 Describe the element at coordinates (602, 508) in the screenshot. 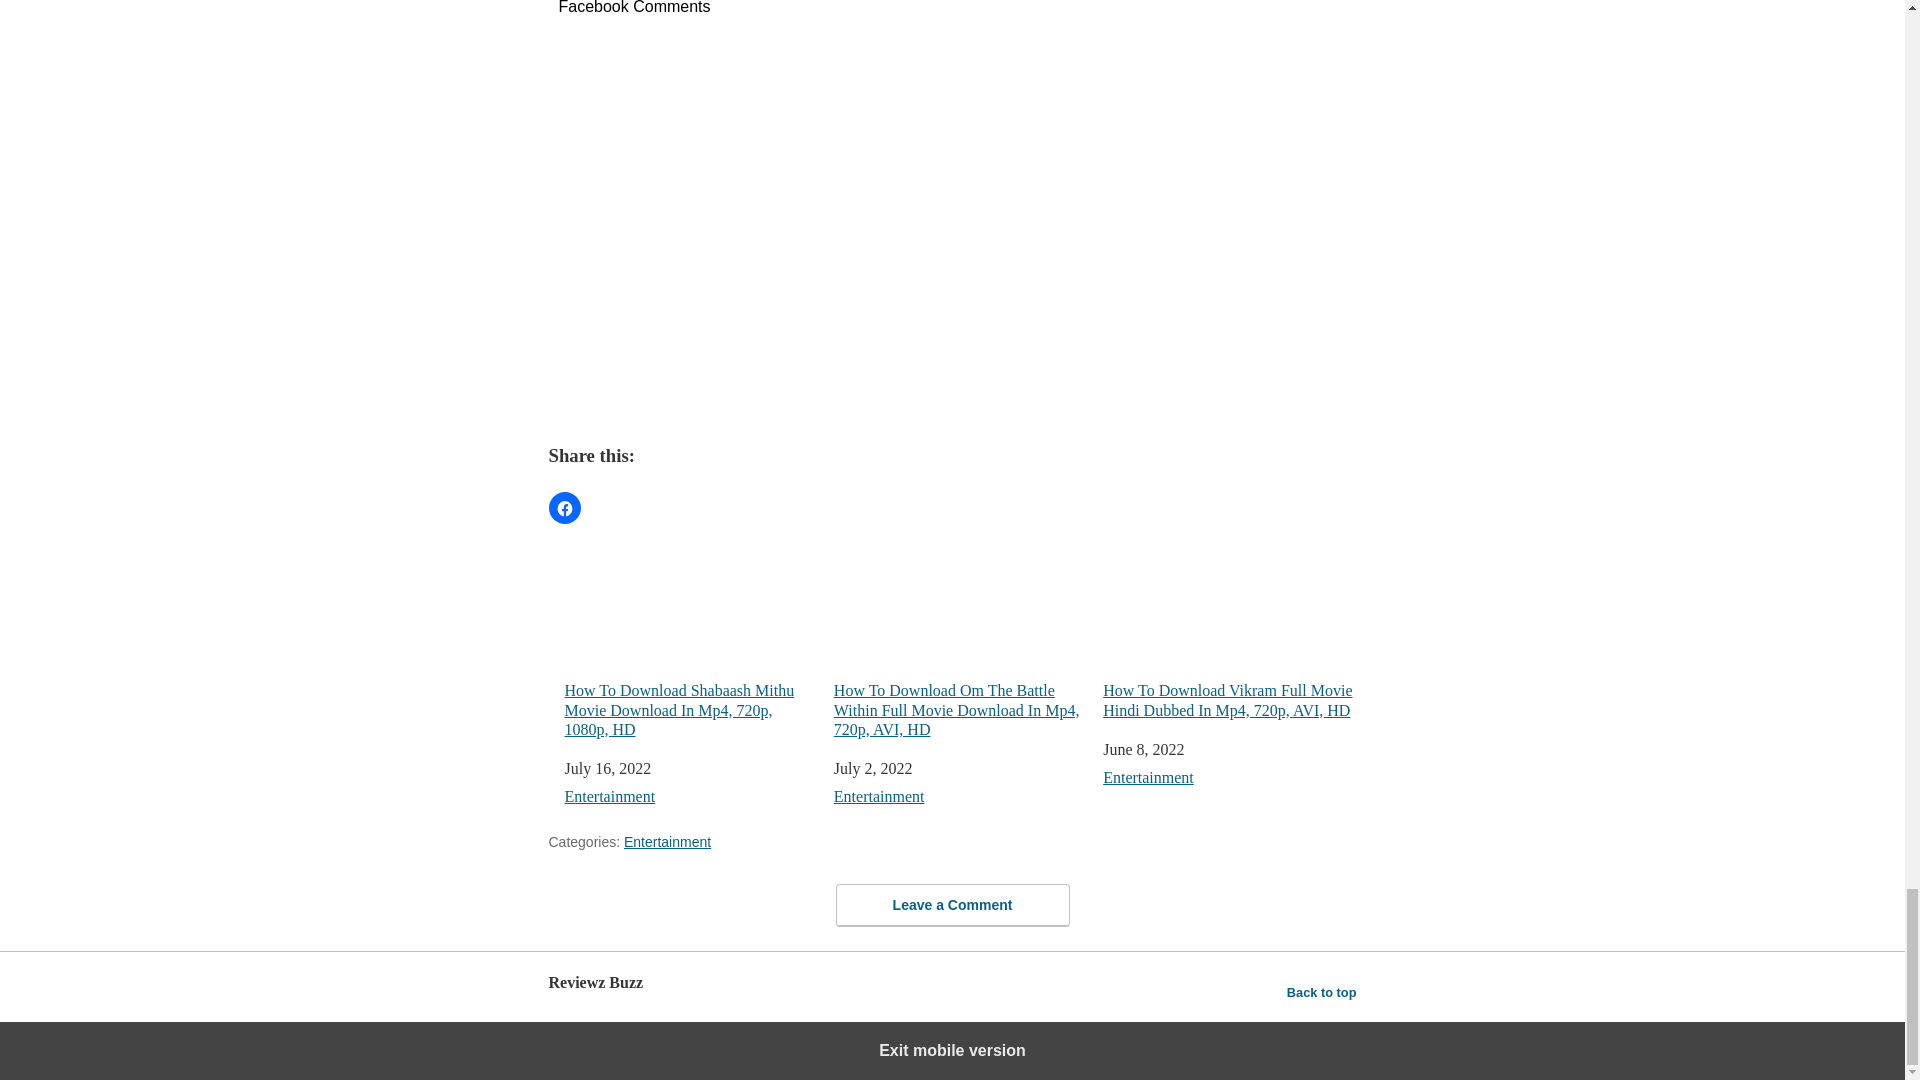

I see `Click to share on X` at that location.